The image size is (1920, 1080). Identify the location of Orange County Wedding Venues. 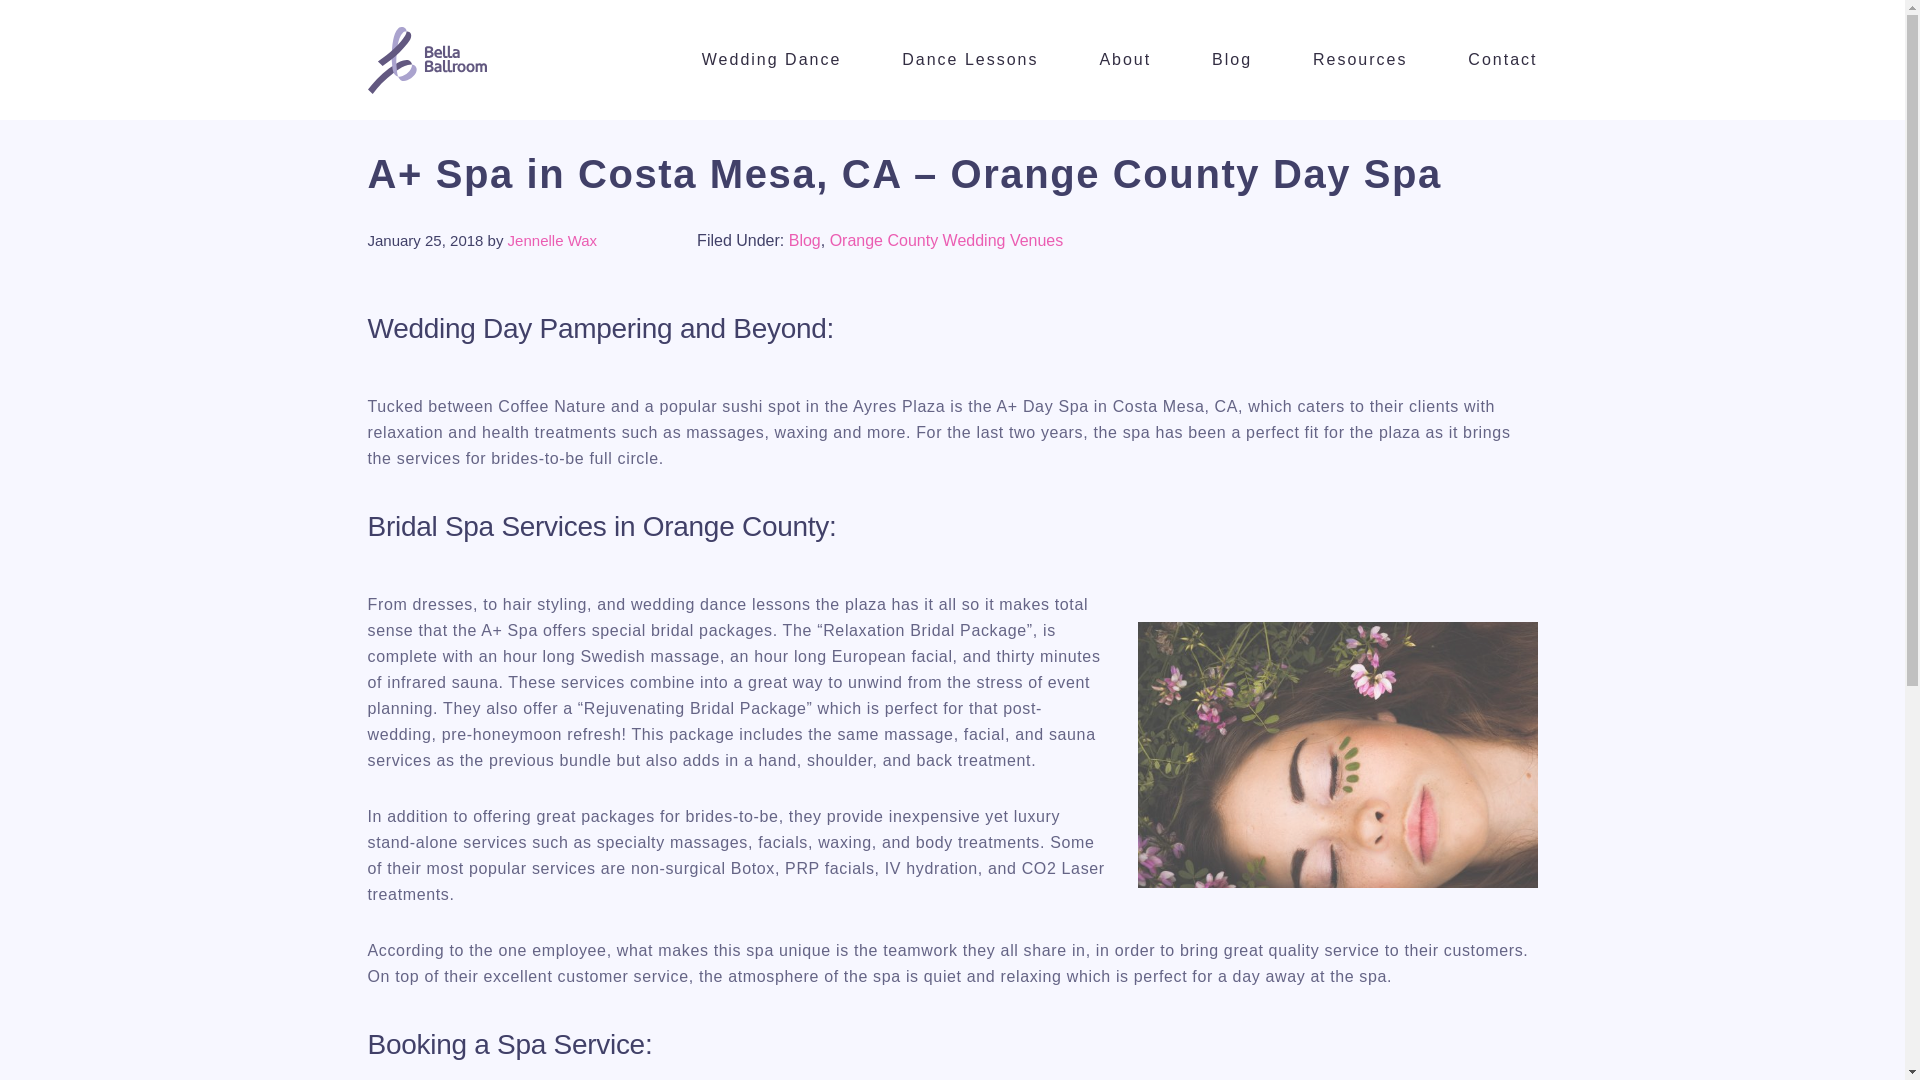
(946, 240).